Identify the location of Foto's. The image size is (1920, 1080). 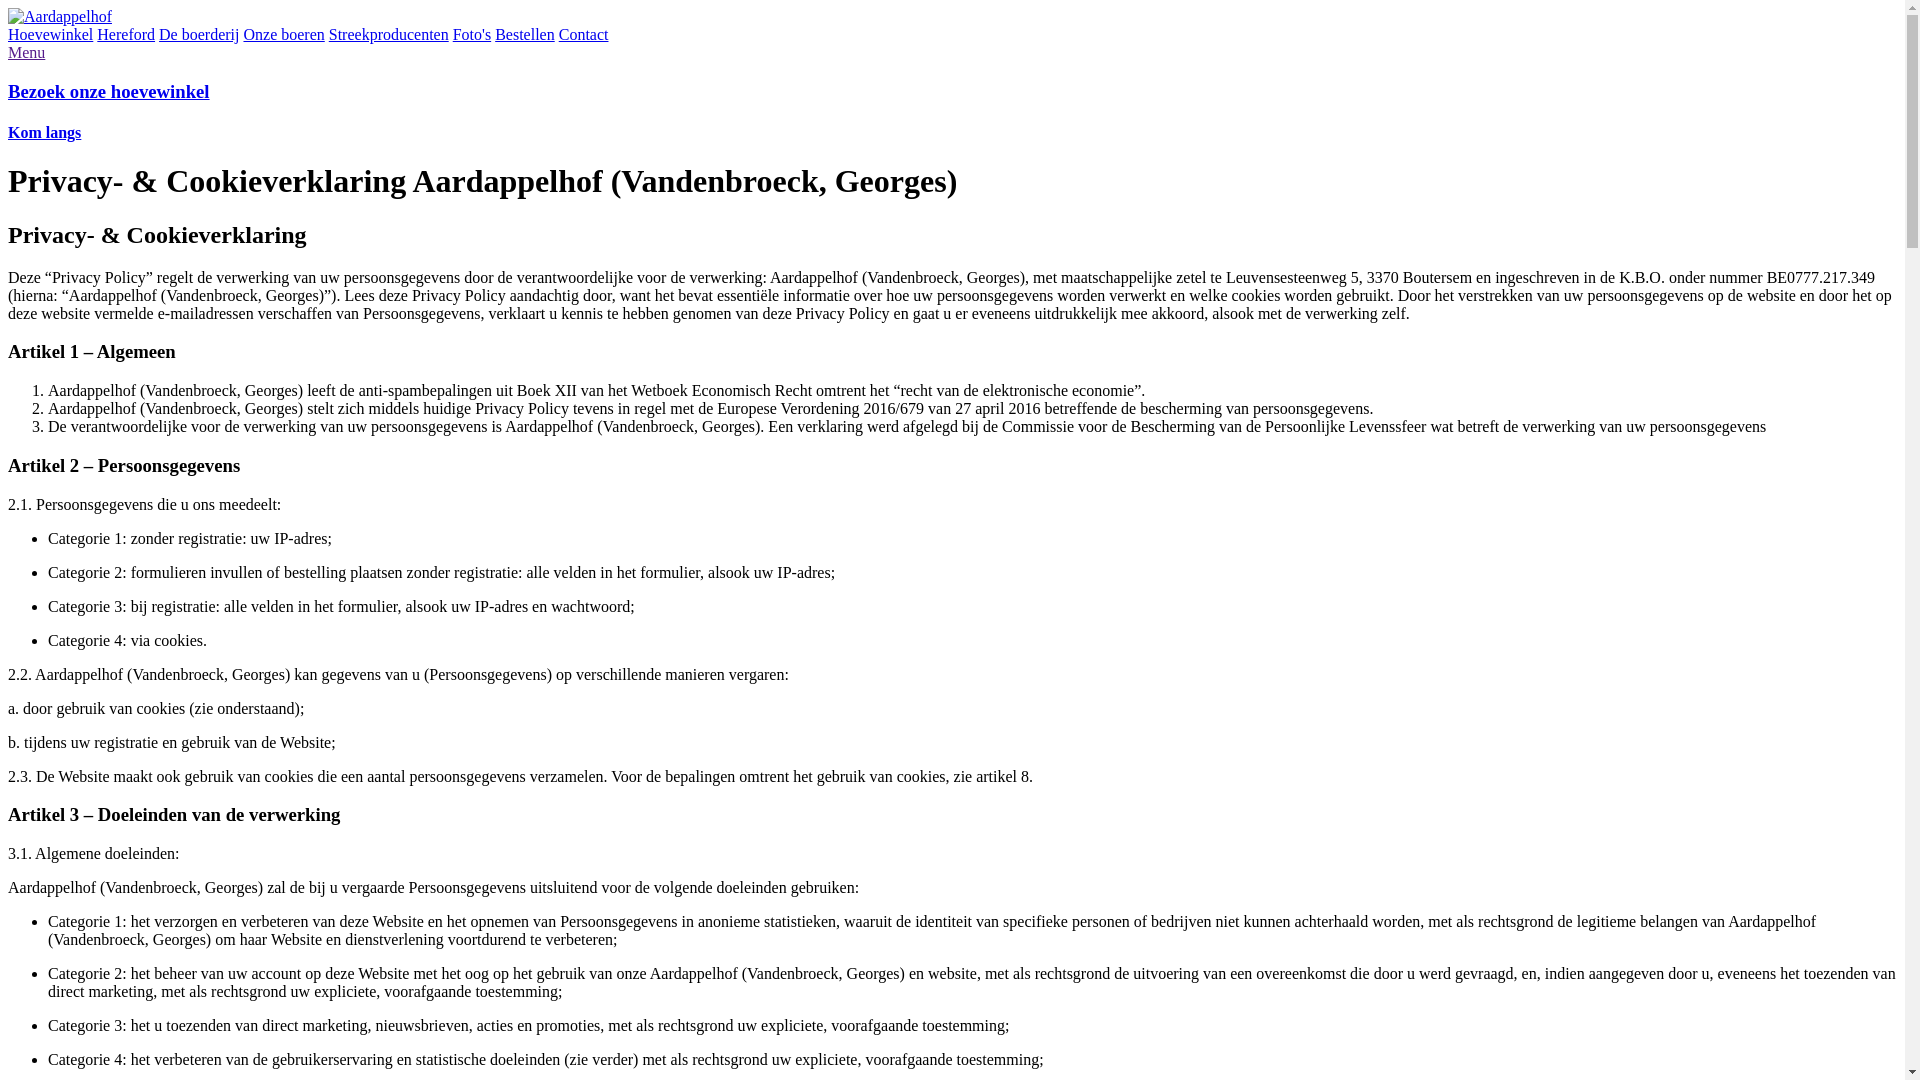
(472, 34).